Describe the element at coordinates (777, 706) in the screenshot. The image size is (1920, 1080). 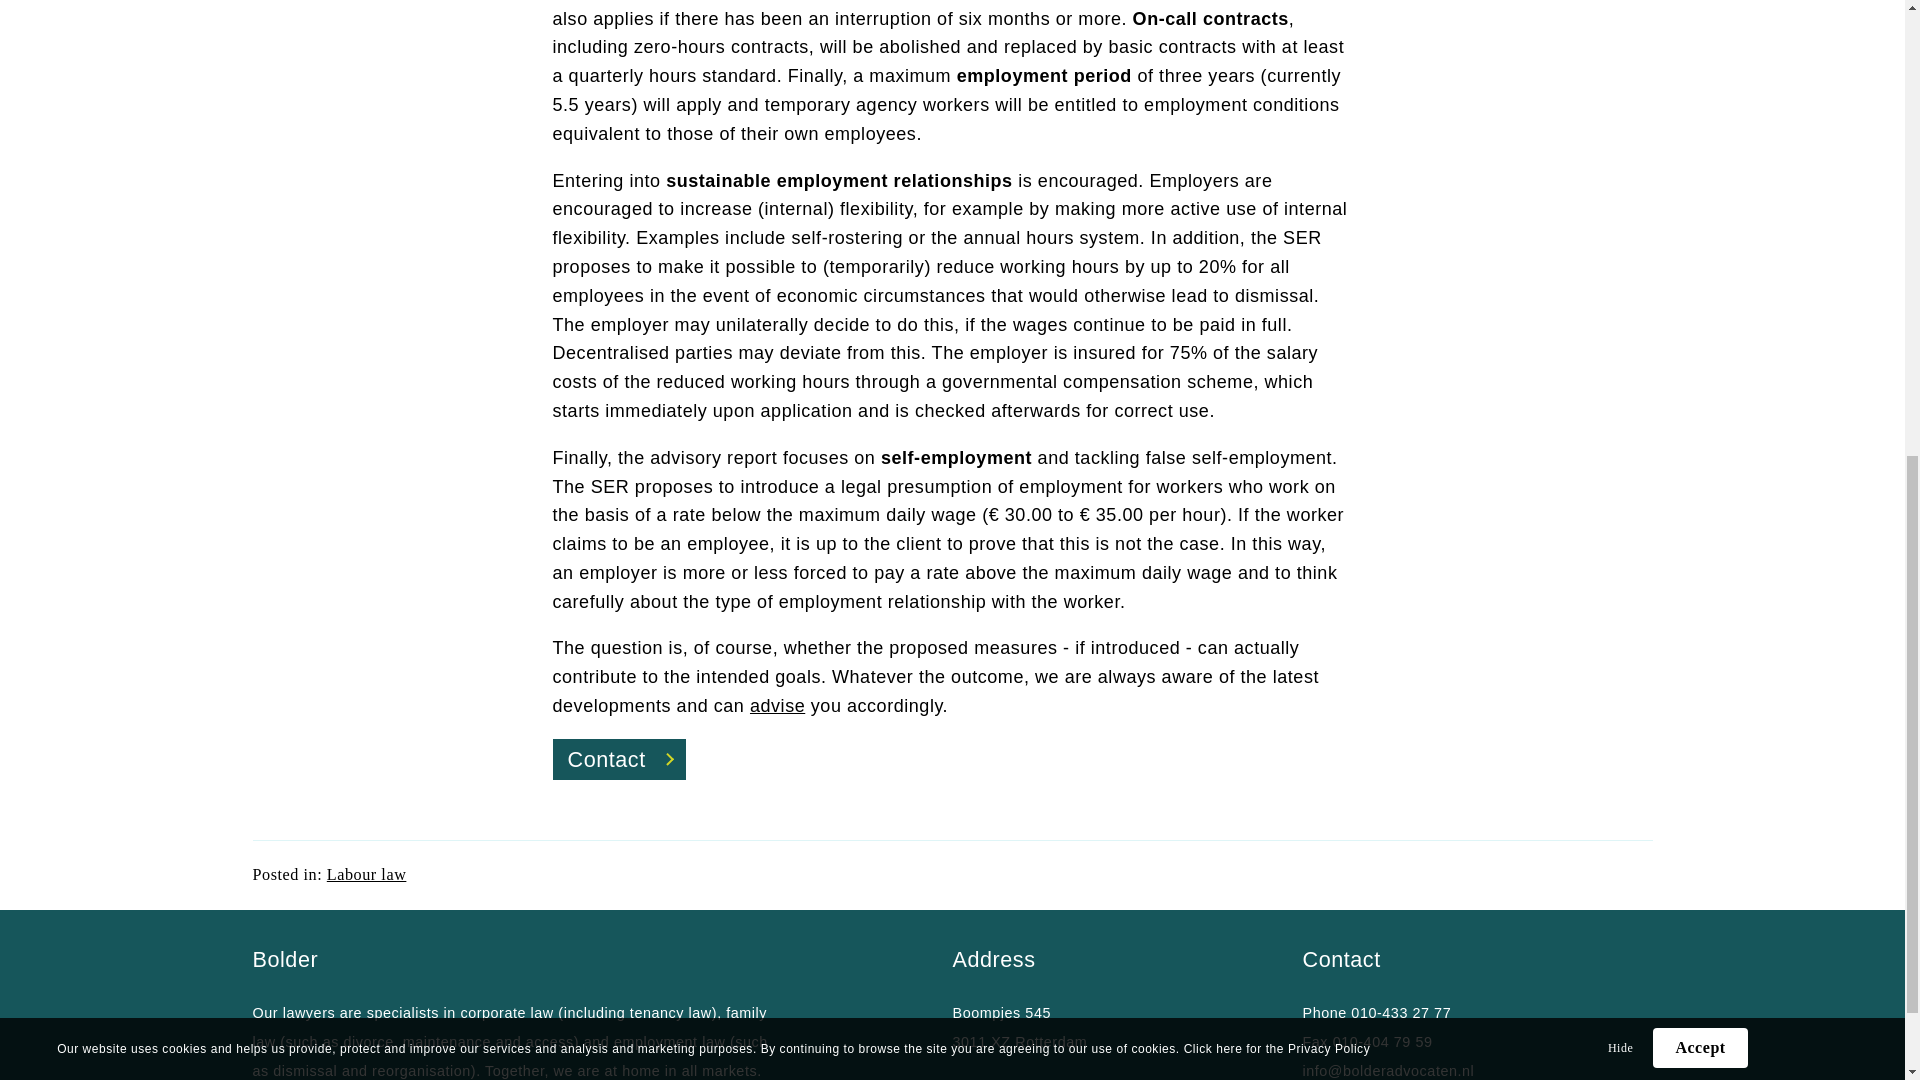
I see `advise` at that location.